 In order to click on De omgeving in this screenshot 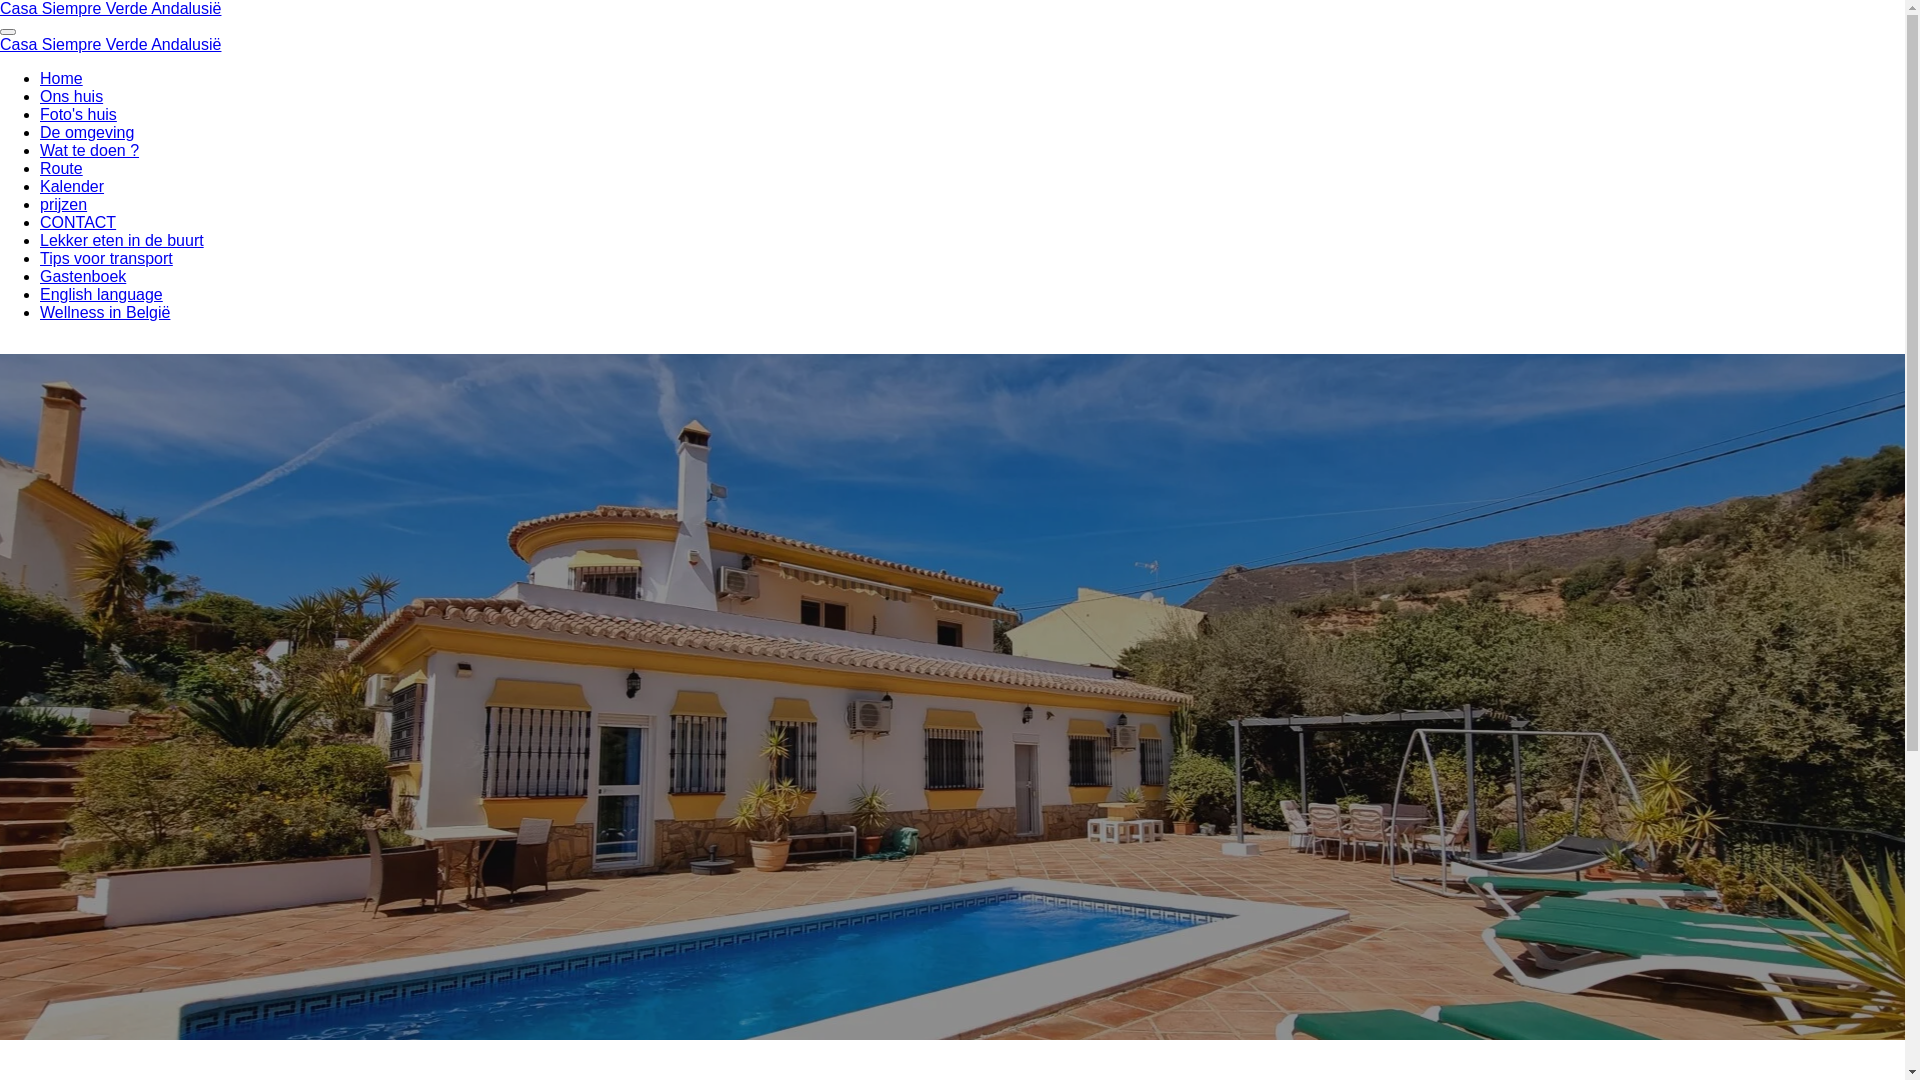, I will do `click(87, 132)`.